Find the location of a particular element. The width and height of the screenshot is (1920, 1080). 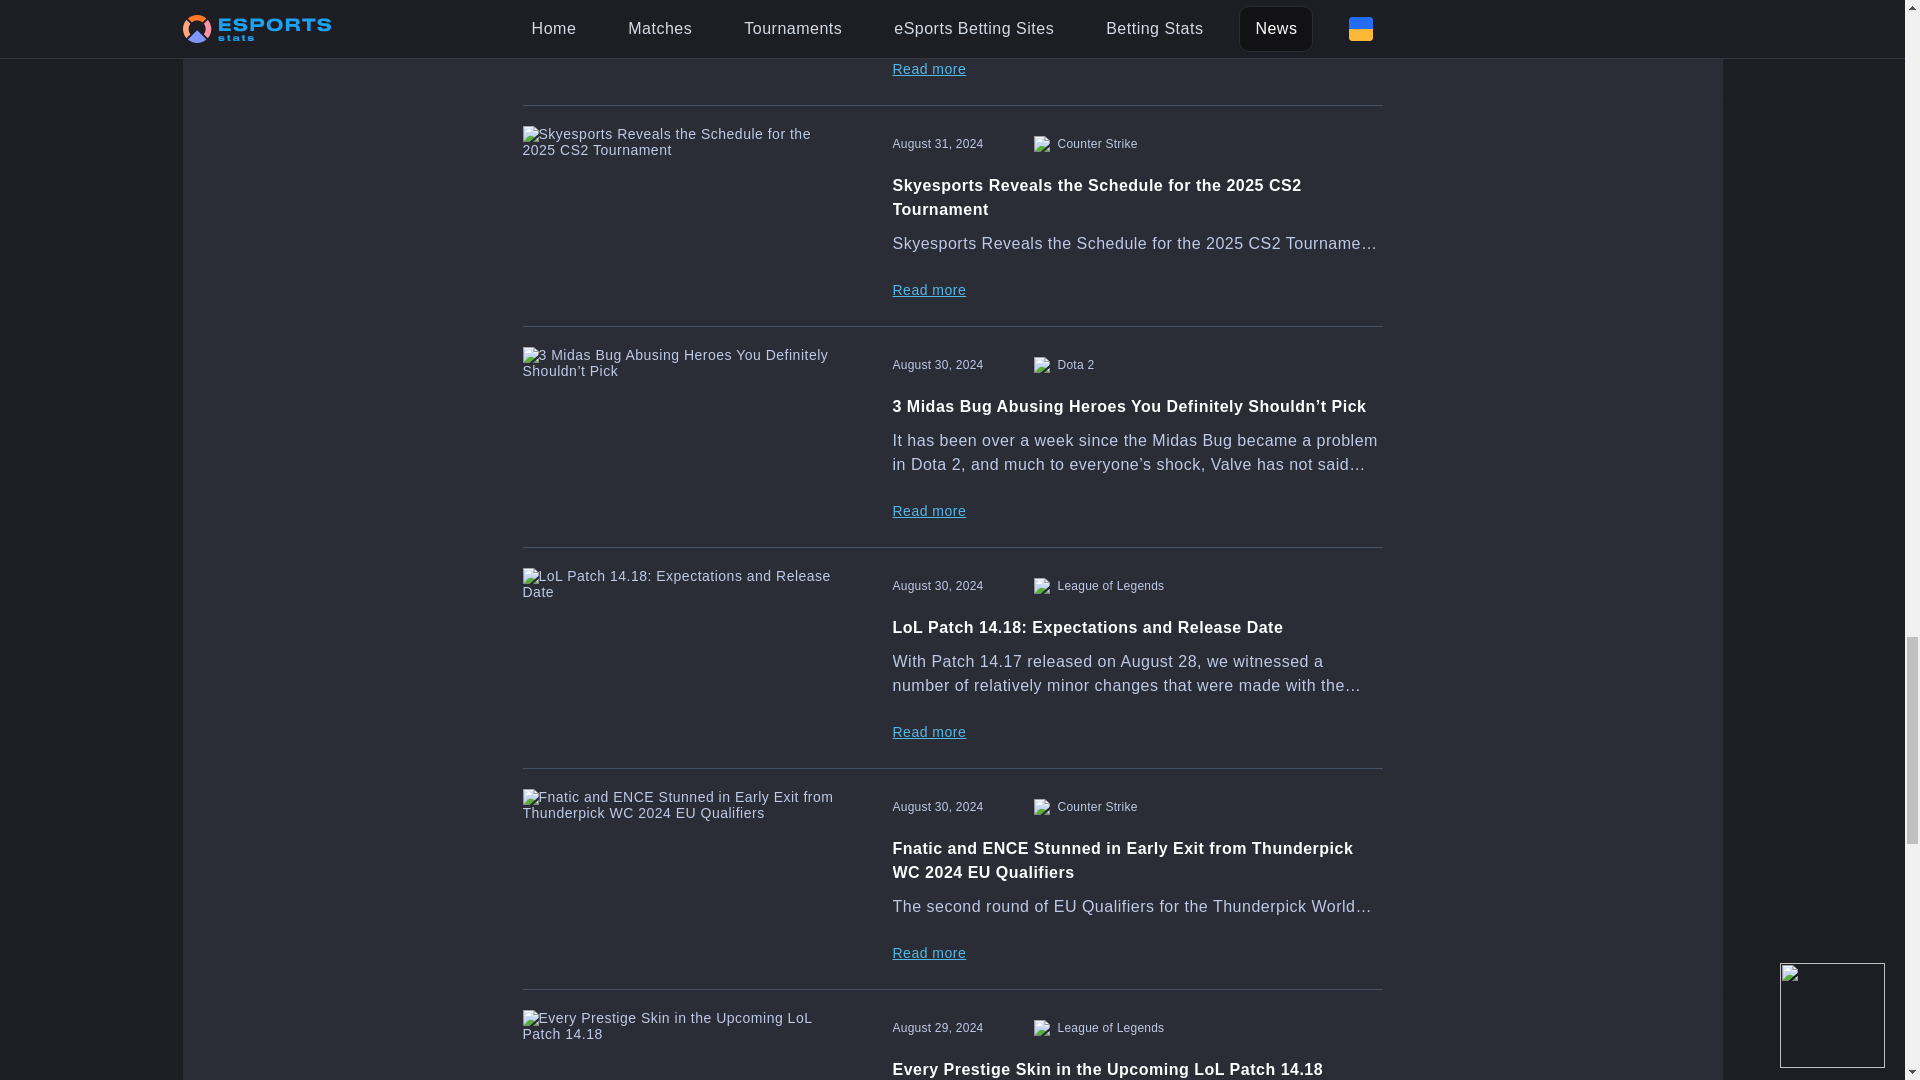

LoL Patch 14.18: Preview, Release Date, and What to Expect is located at coordinates (952, 52).